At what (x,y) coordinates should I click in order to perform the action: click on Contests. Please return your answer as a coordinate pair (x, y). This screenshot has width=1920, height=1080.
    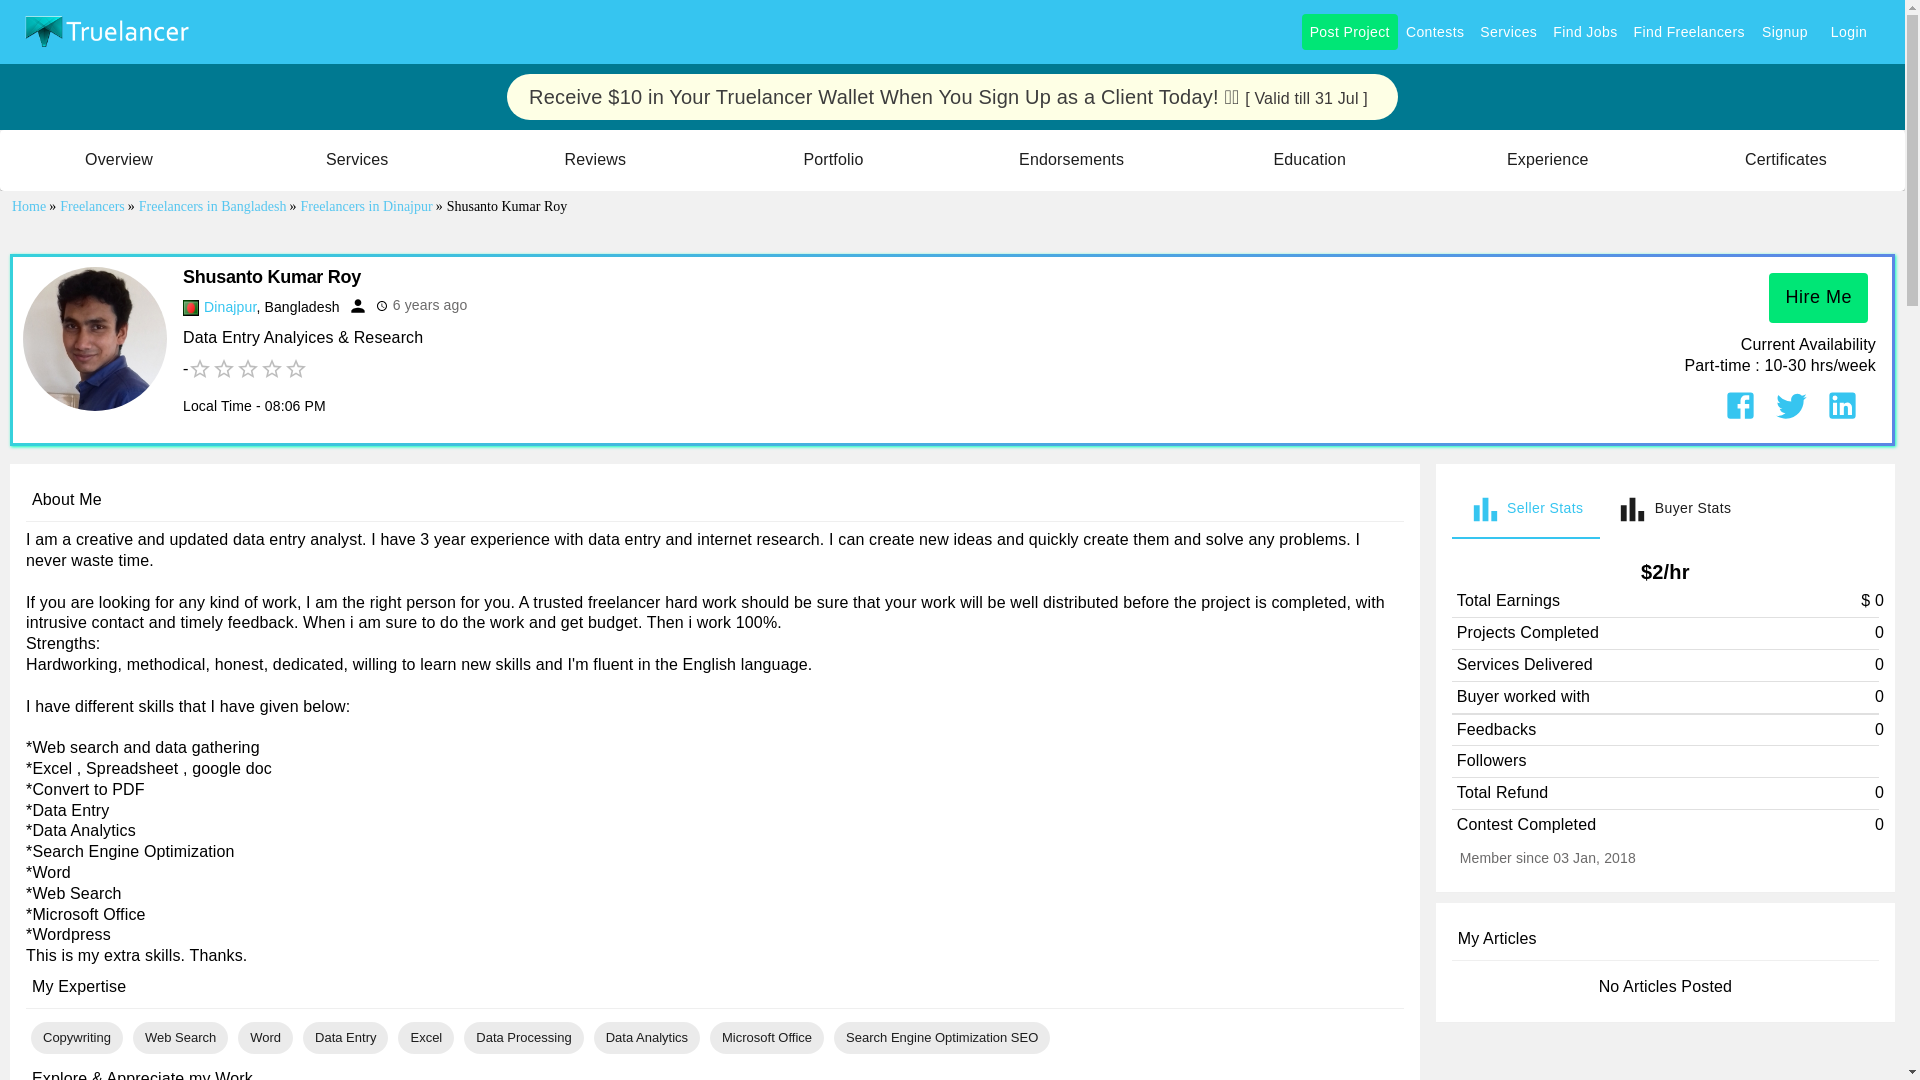
    Looking at the image, I should click on (229, 307).